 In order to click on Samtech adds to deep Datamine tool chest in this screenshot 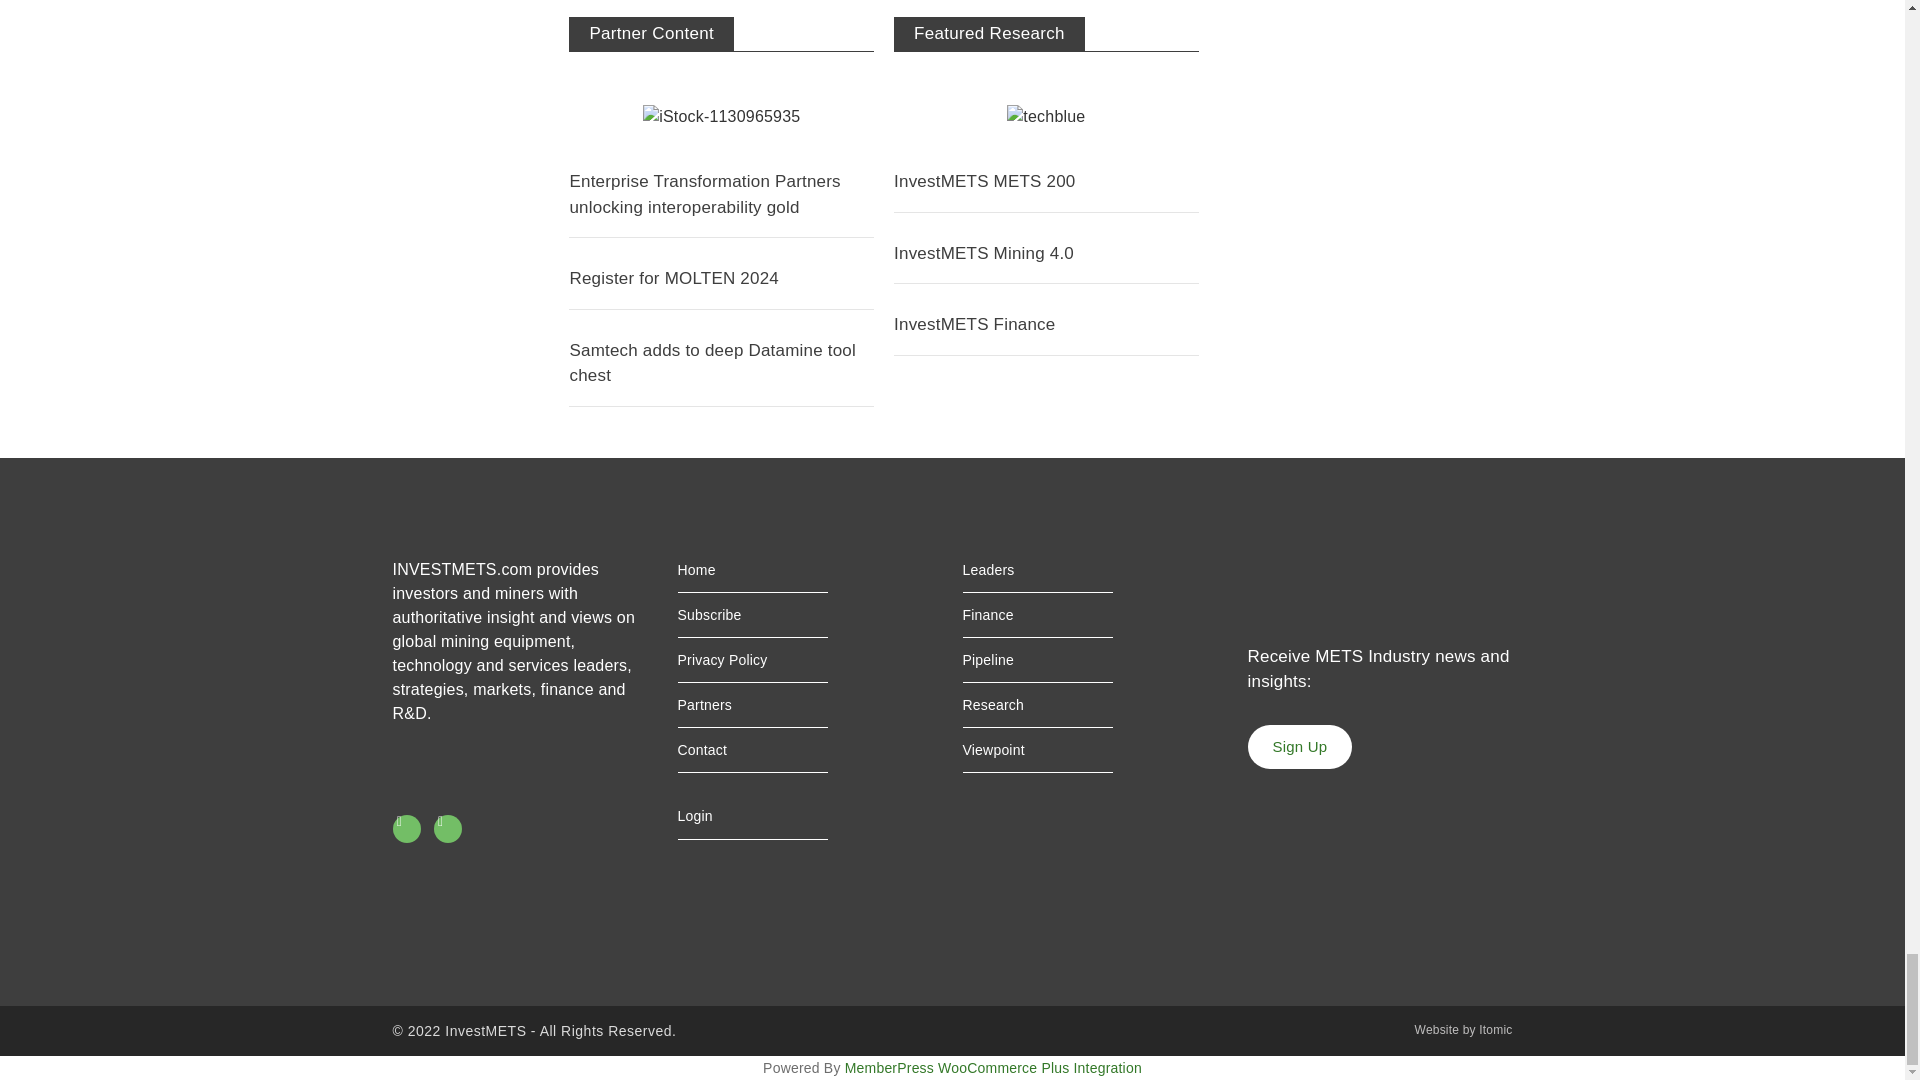, I will do `click(712, 363)`.